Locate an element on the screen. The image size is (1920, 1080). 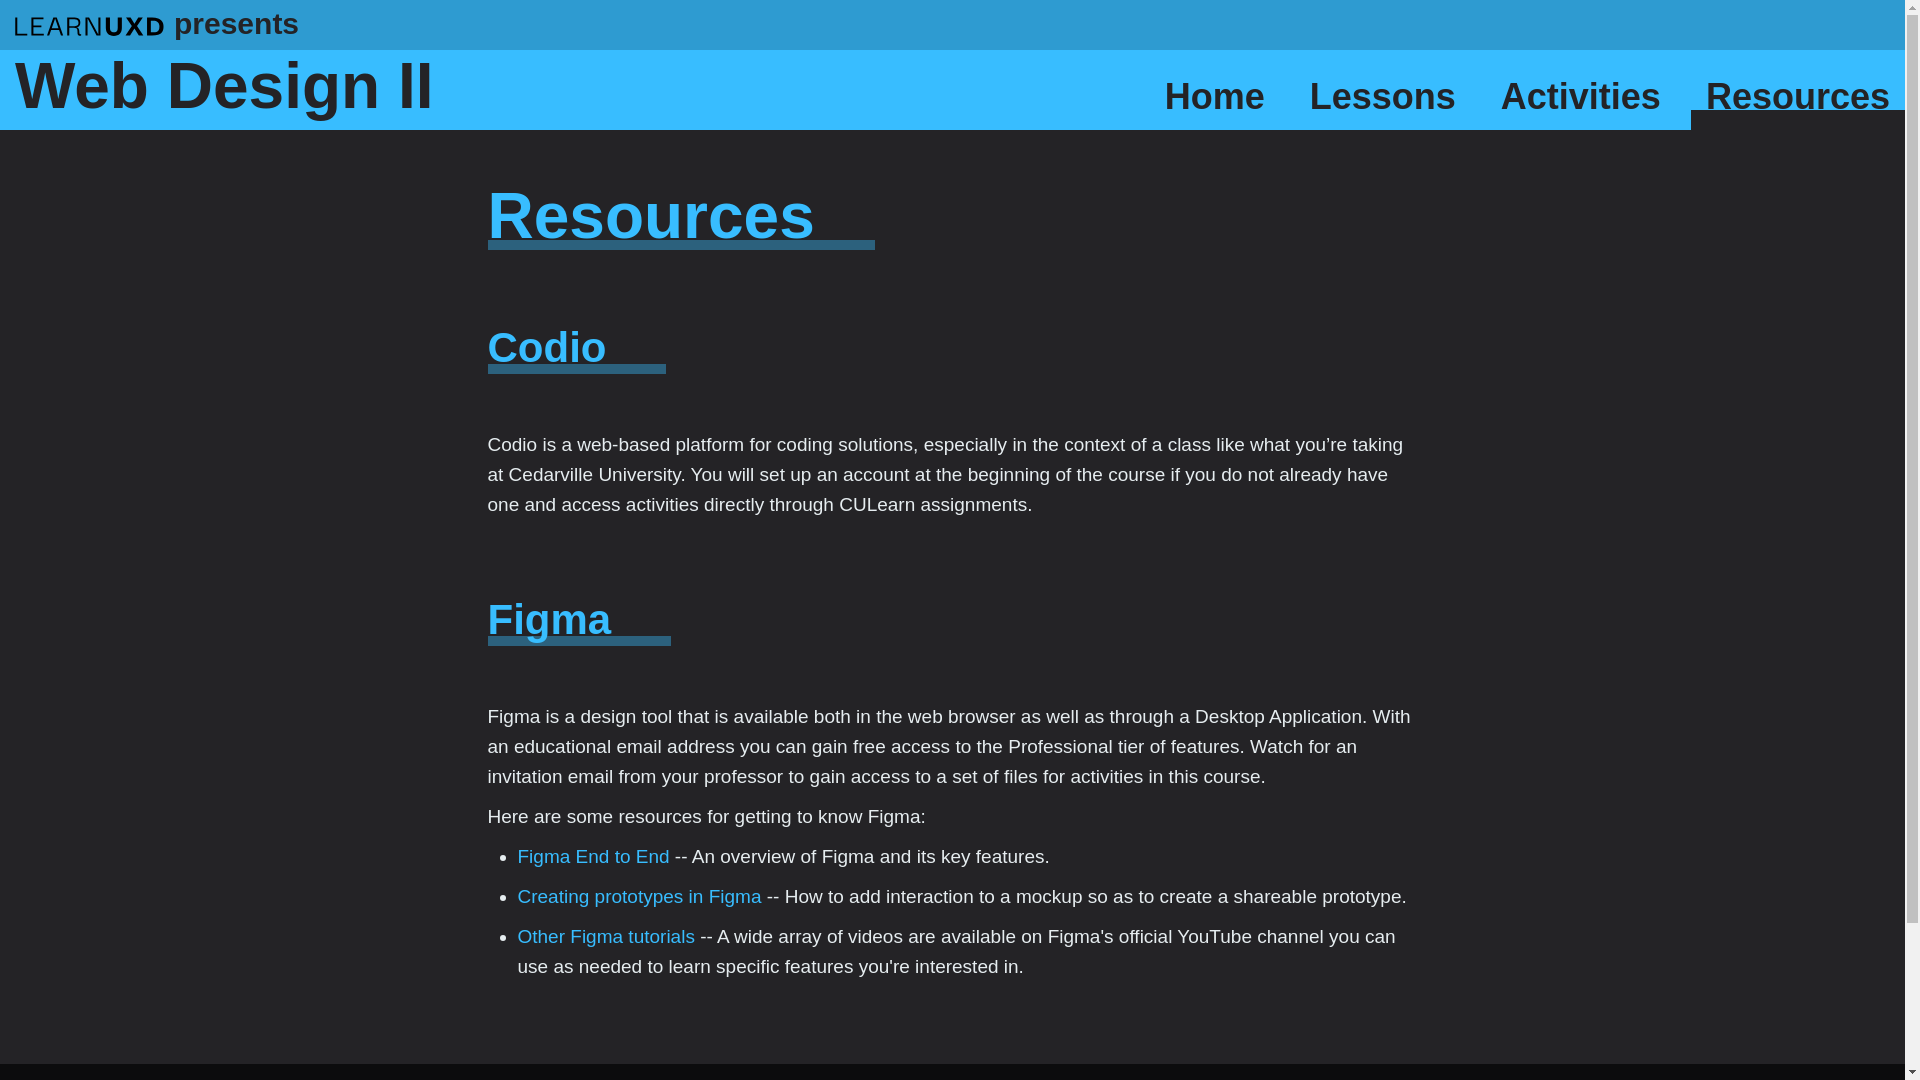
Figma End to End is located at coordinates (594, 856).